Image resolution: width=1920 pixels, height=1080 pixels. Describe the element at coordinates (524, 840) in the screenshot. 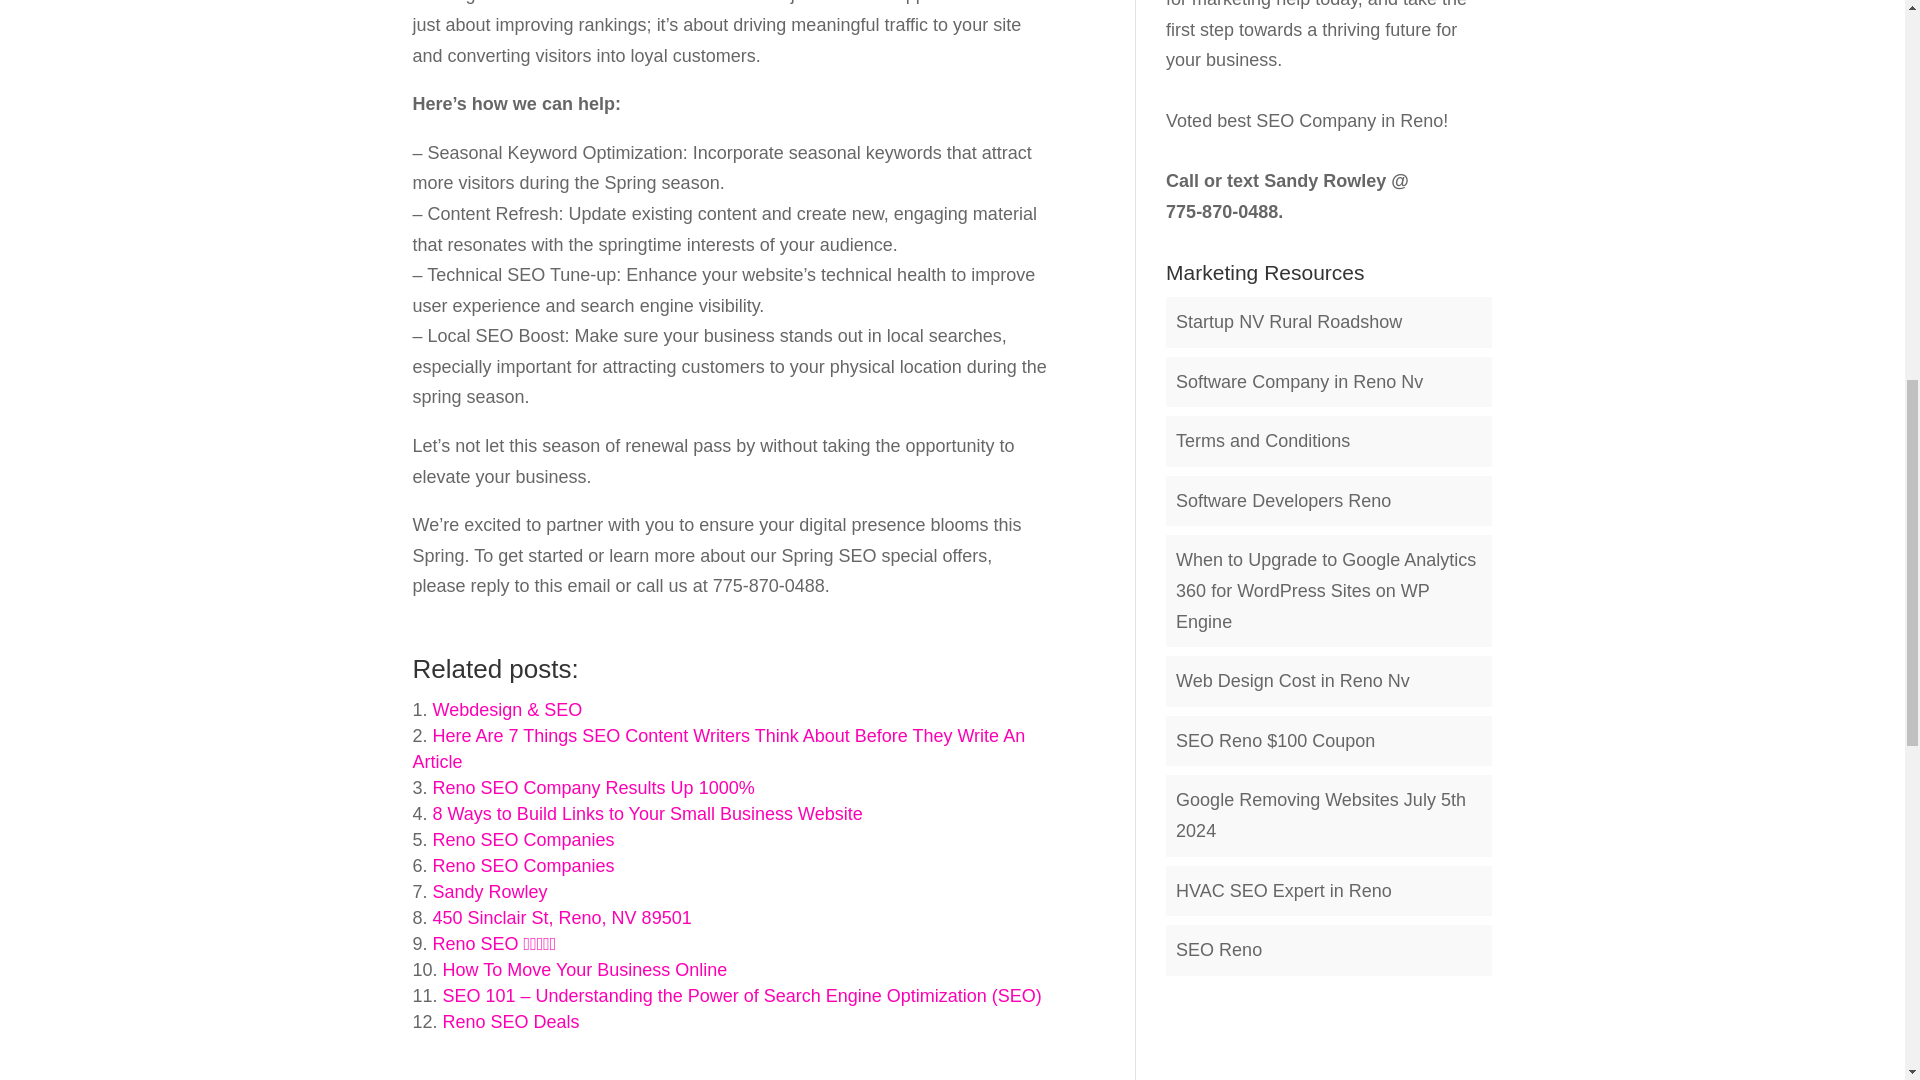

I see `Reno SEO Companies` at that location.